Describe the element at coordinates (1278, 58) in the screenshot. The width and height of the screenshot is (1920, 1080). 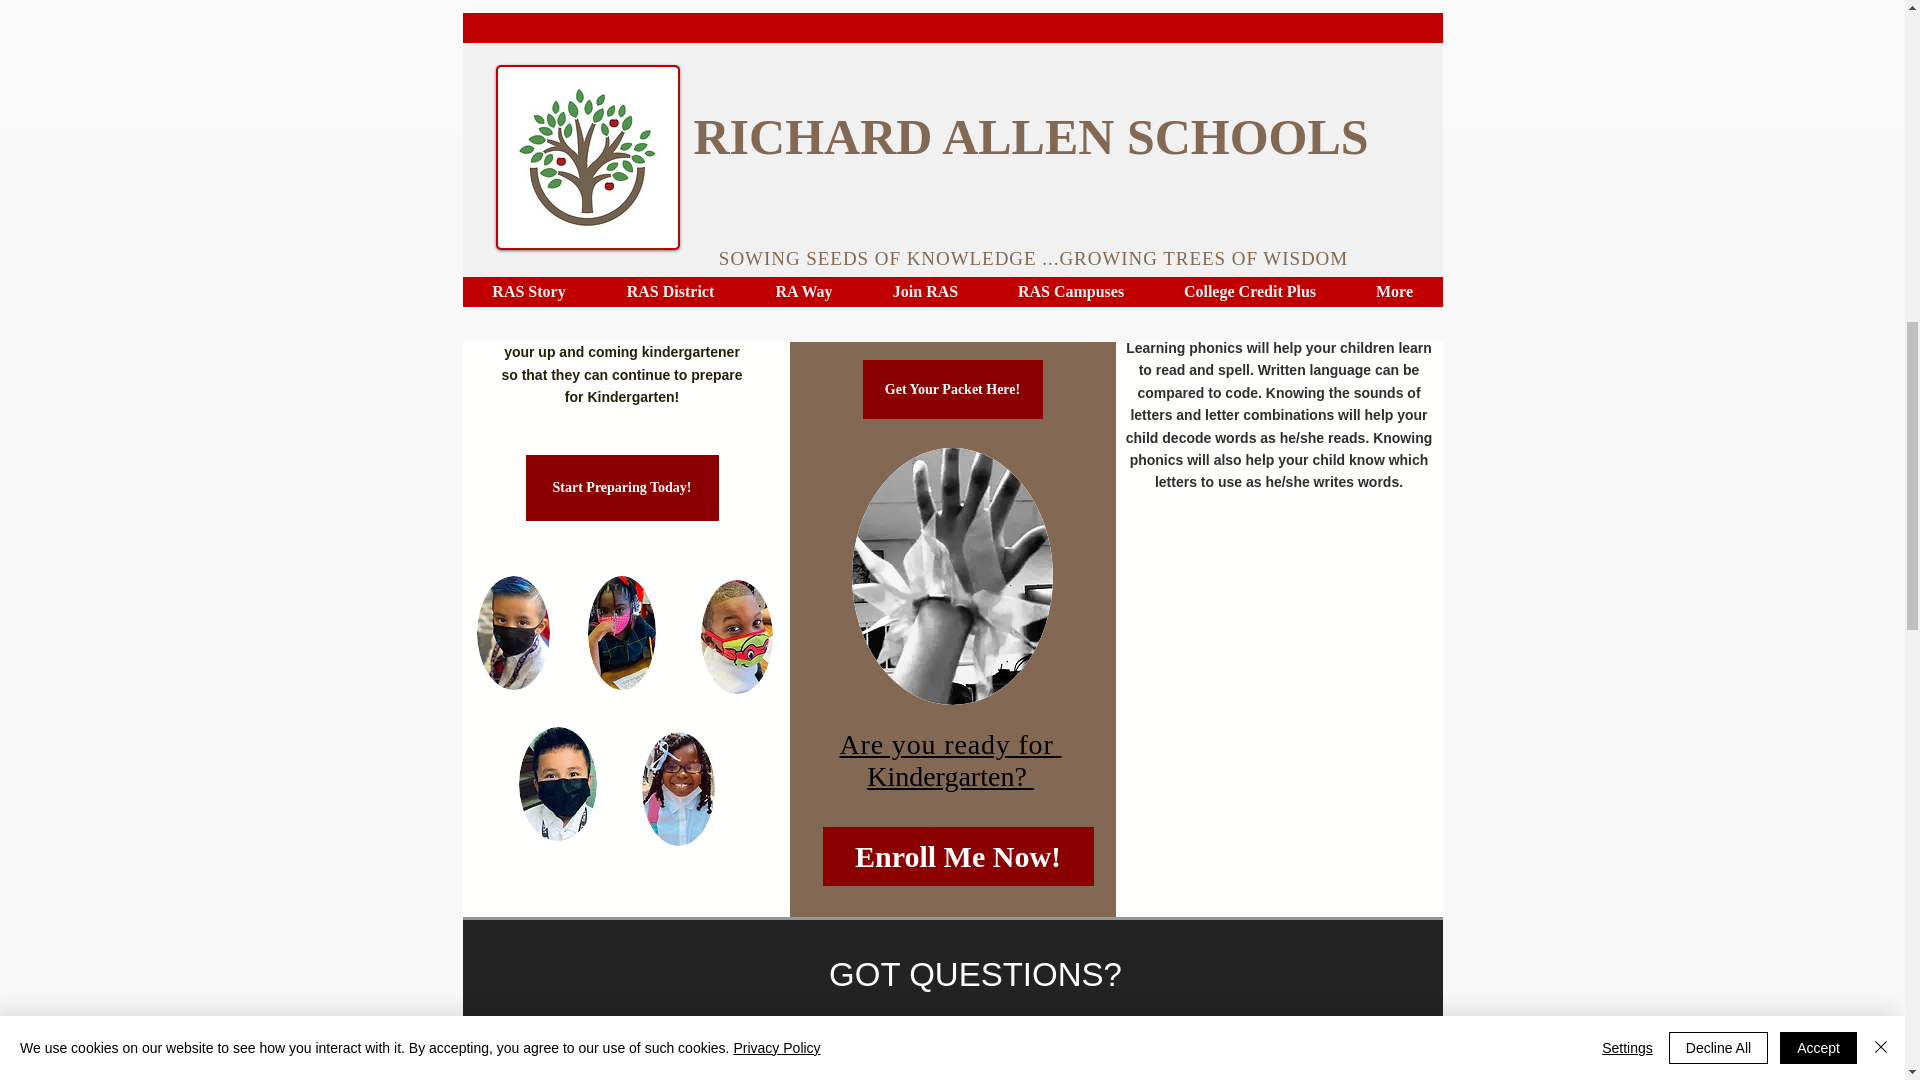
I see `Register for RA Academy Kindergarten` at that location.